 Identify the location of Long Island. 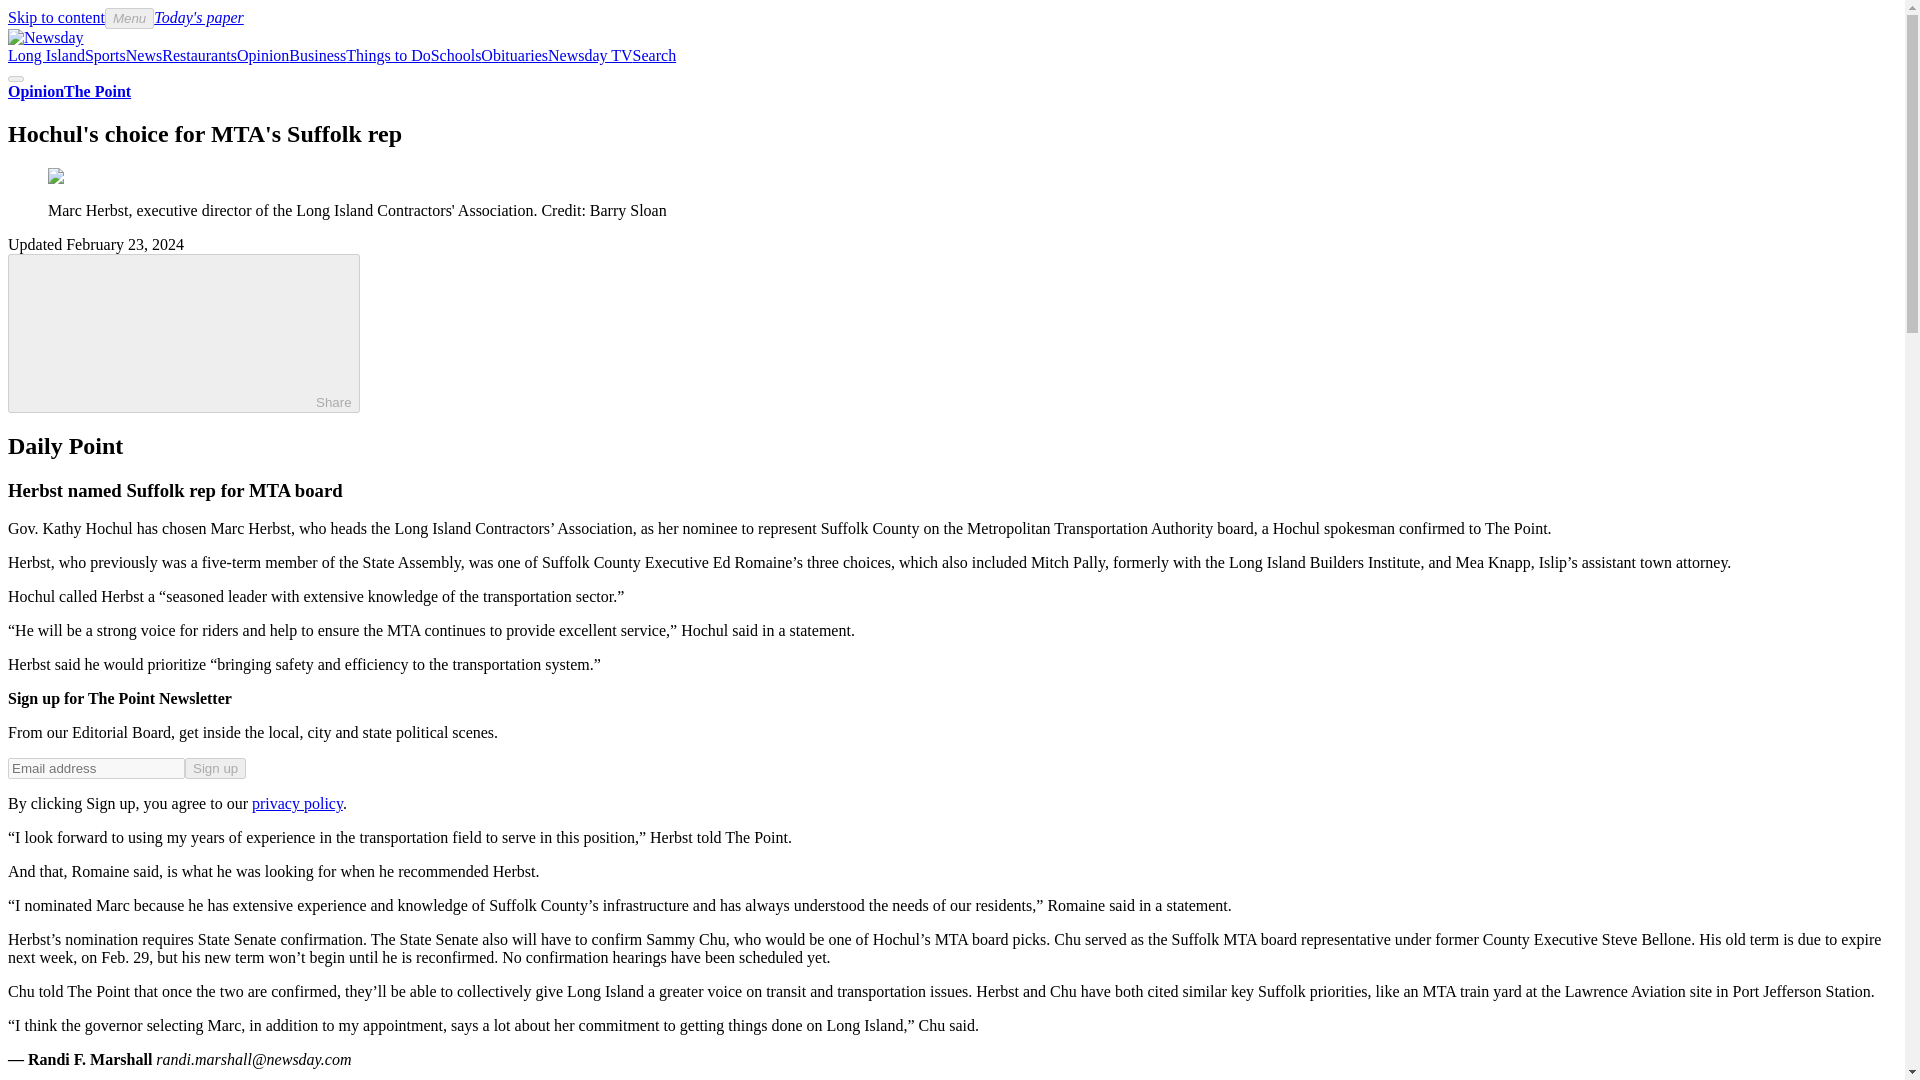
(46, 55).